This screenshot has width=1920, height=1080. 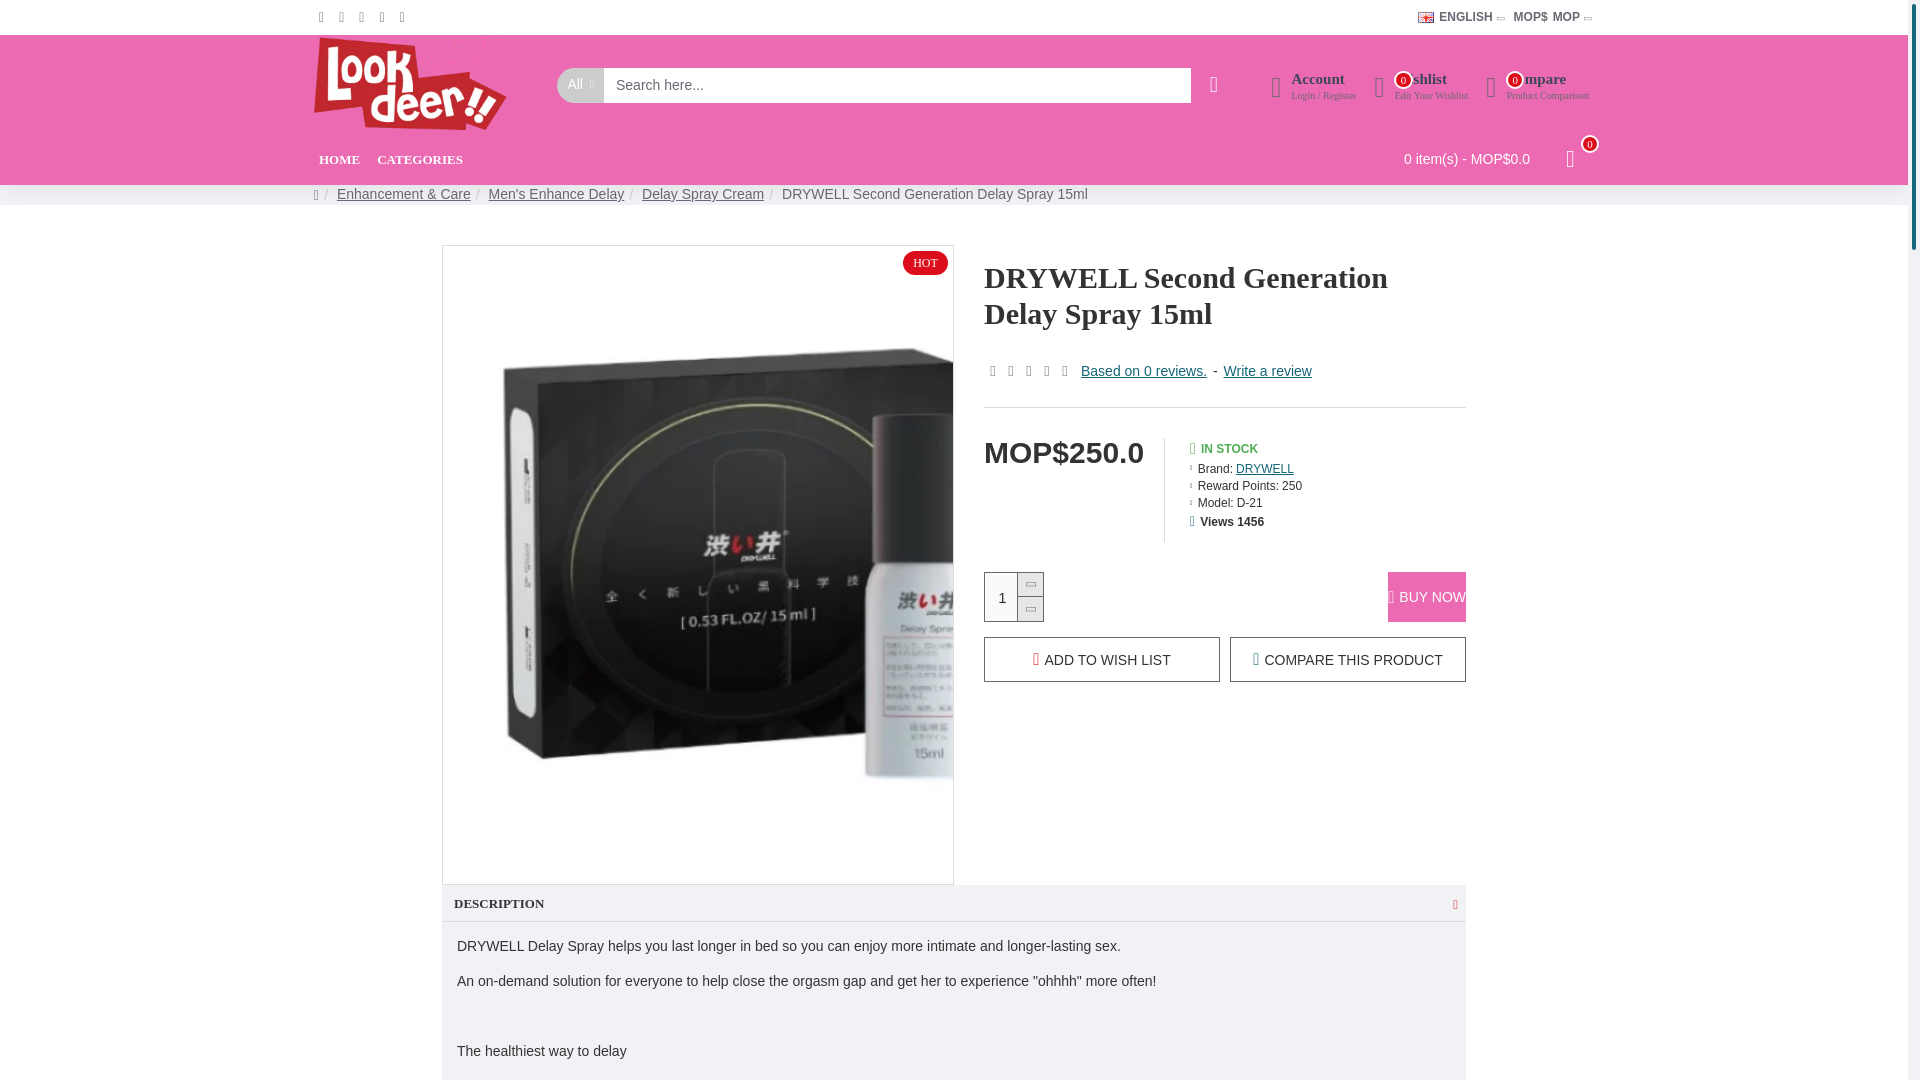 What do you see at coordinates (1454, 16) in the screenshot?
I see `CATEGORIES` at bounding box center [1454, 16].